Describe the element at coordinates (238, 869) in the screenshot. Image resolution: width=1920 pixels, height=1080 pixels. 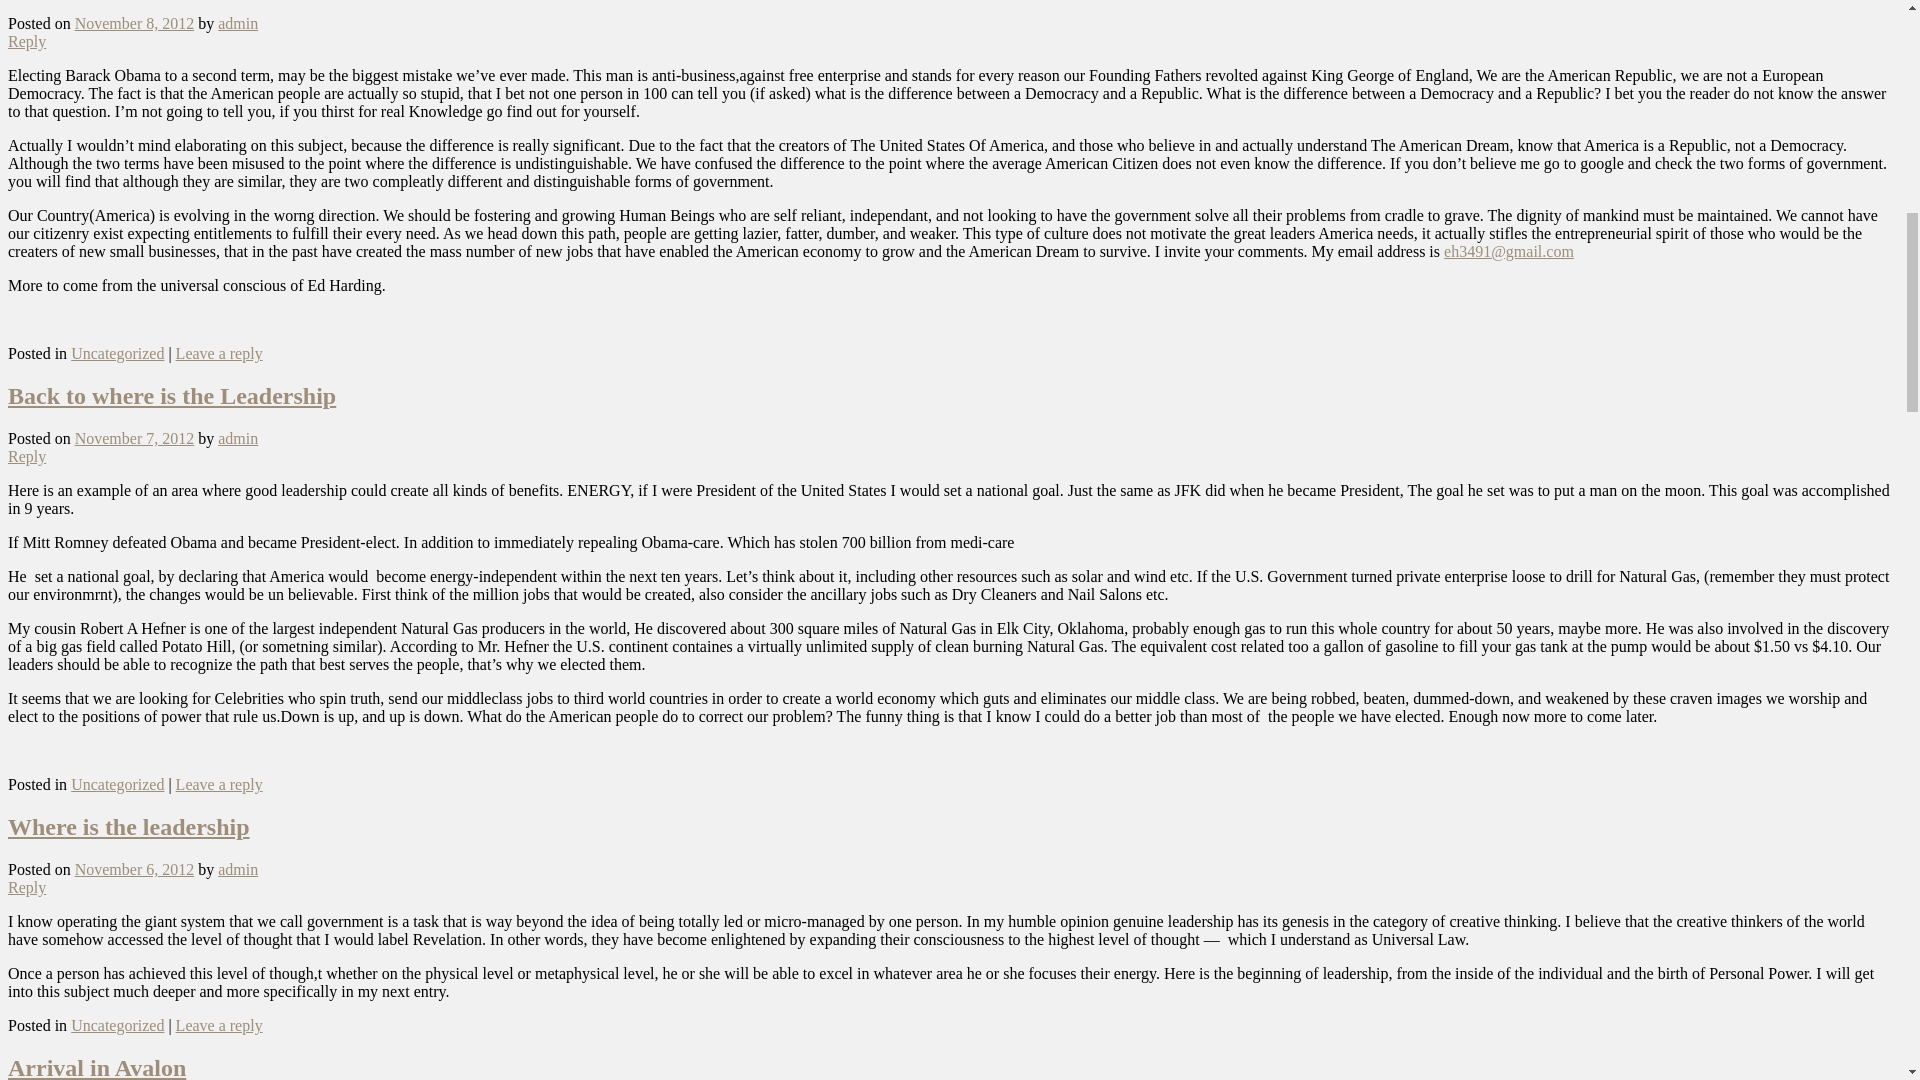
I see `admin` at that location.